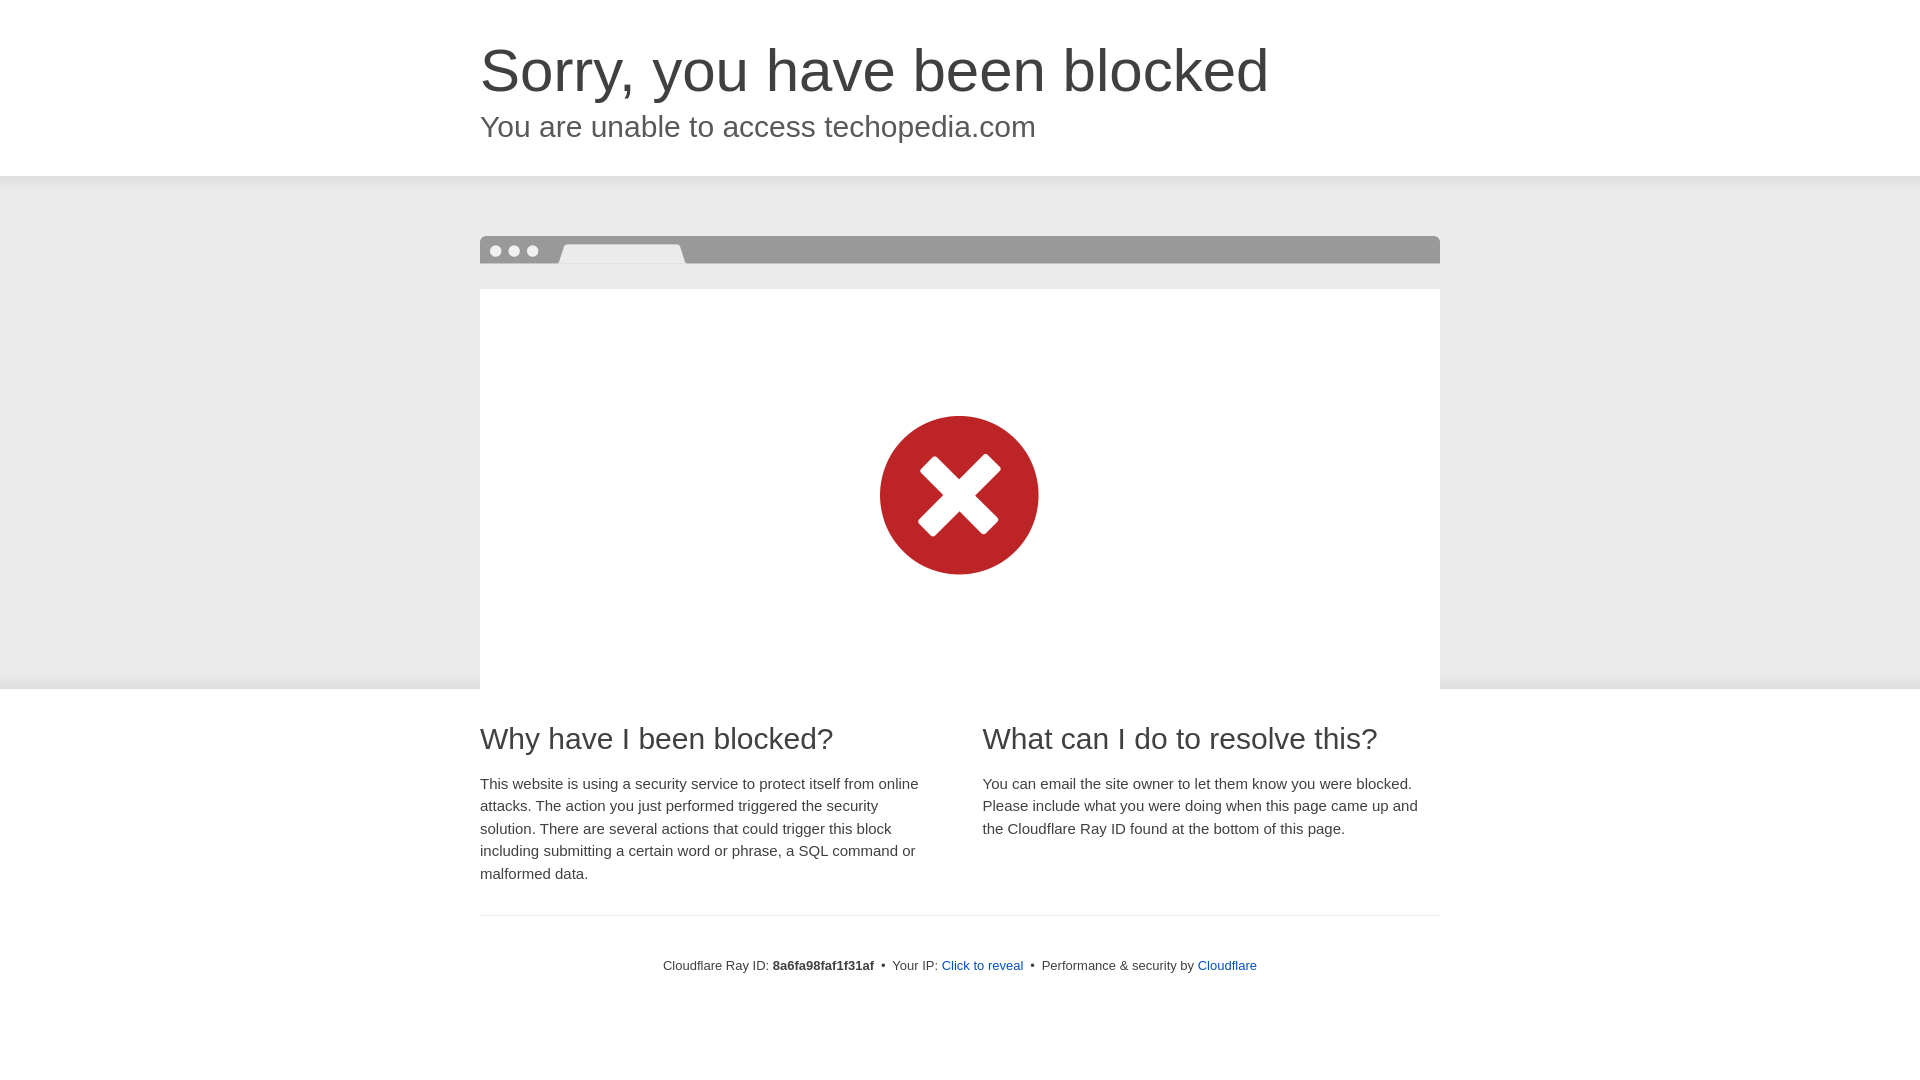 This screenshot has width=1920, height=1080. What do you see at coordinates (1228, 965) in the screenshot?
I see `Cloudflare` at bounding box center [1228, 965].